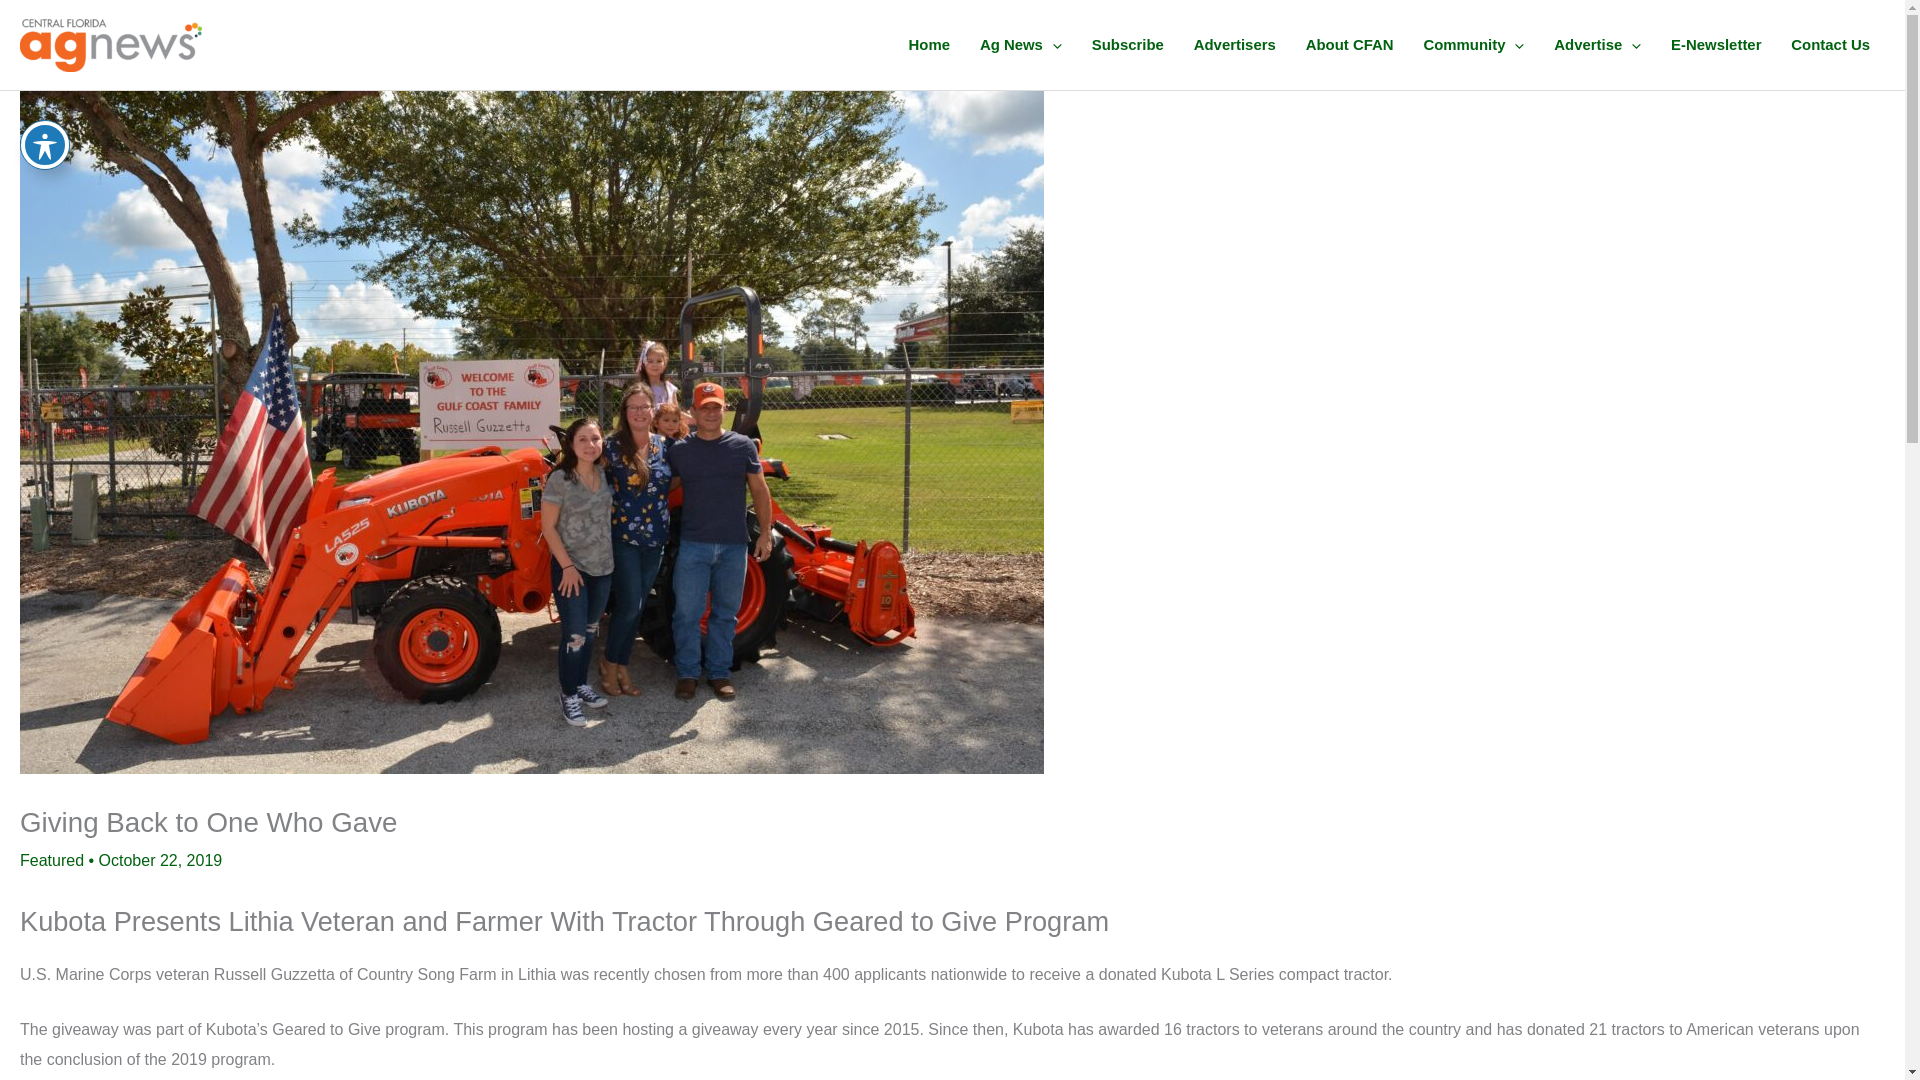 This screenshot has width=1920, height=1080. I want to click on Home, so click(930, 44).